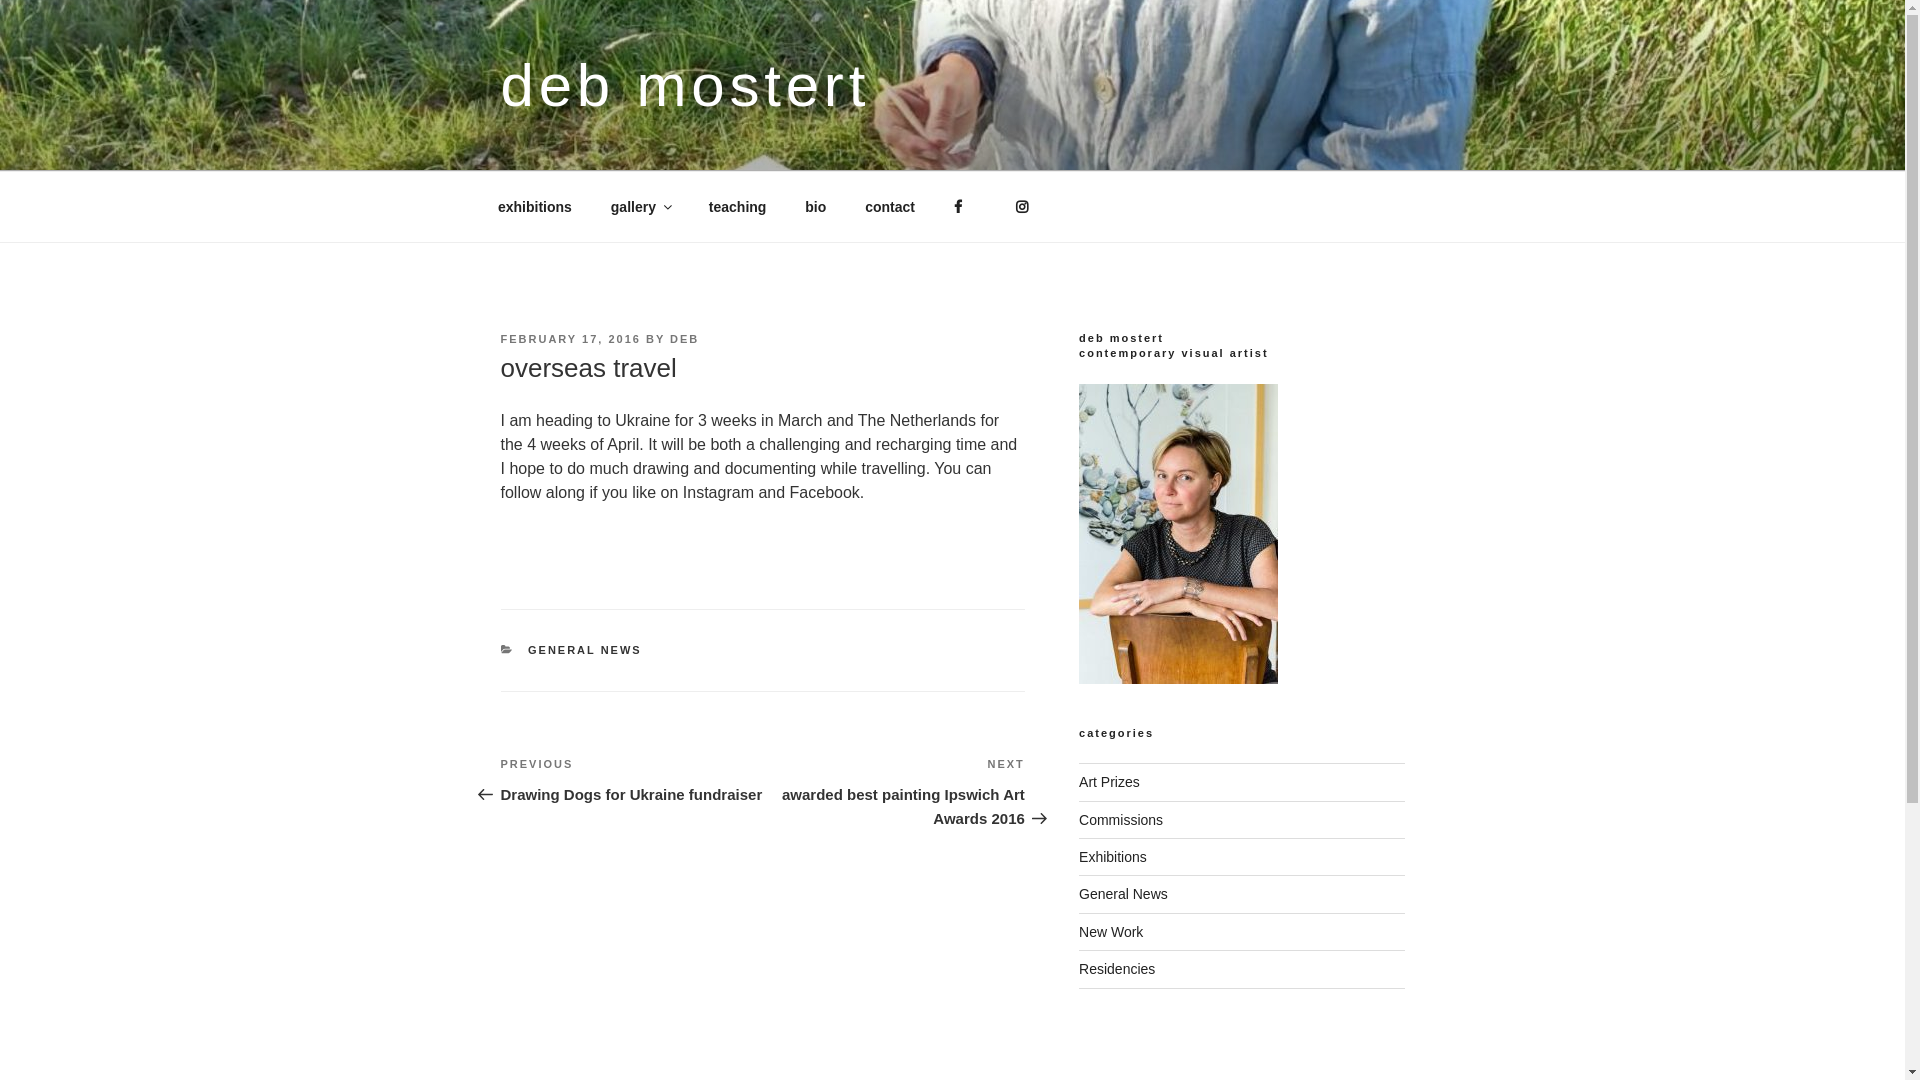 This screenshot has width=1920, height=1080. I want to click on Fa, so click(965, 206).